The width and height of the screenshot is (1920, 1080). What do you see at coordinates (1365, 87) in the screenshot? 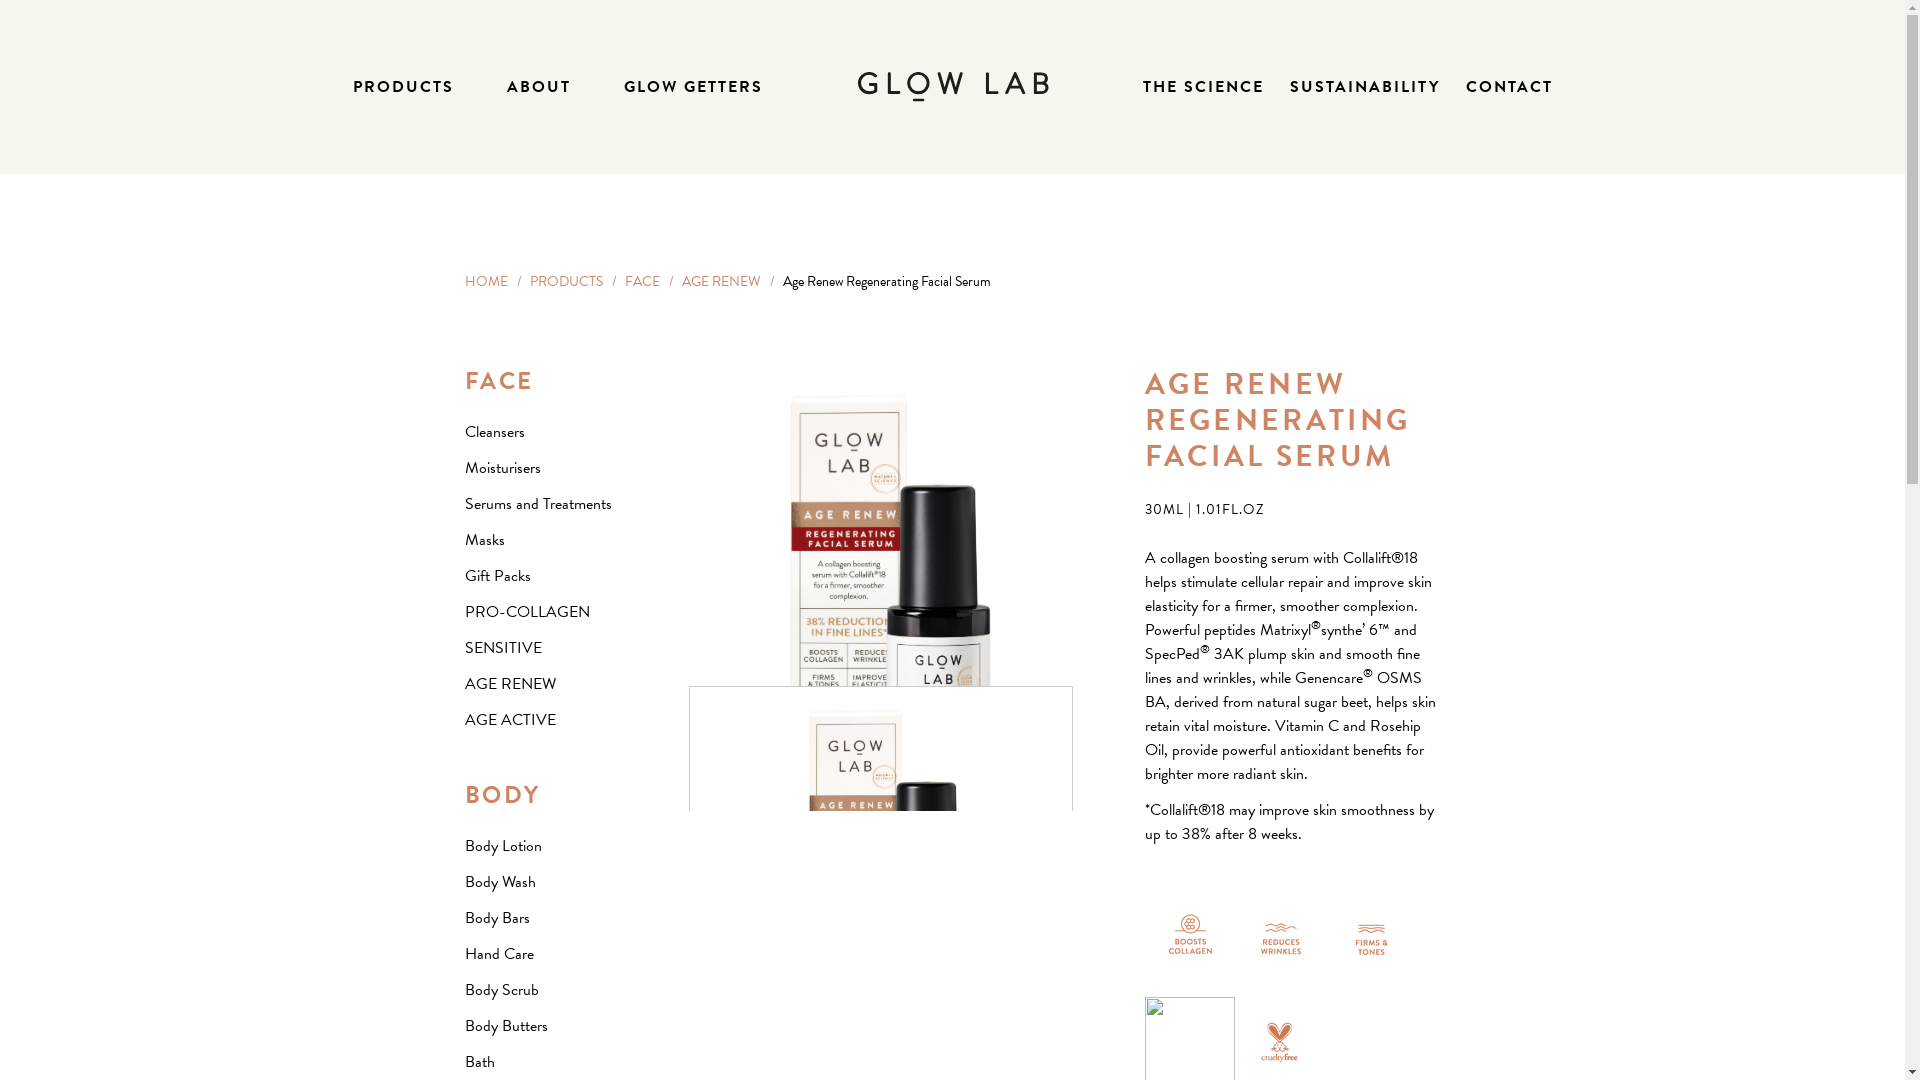
I see `SUSTAINABILITY` at bounding box center [1365, 87].